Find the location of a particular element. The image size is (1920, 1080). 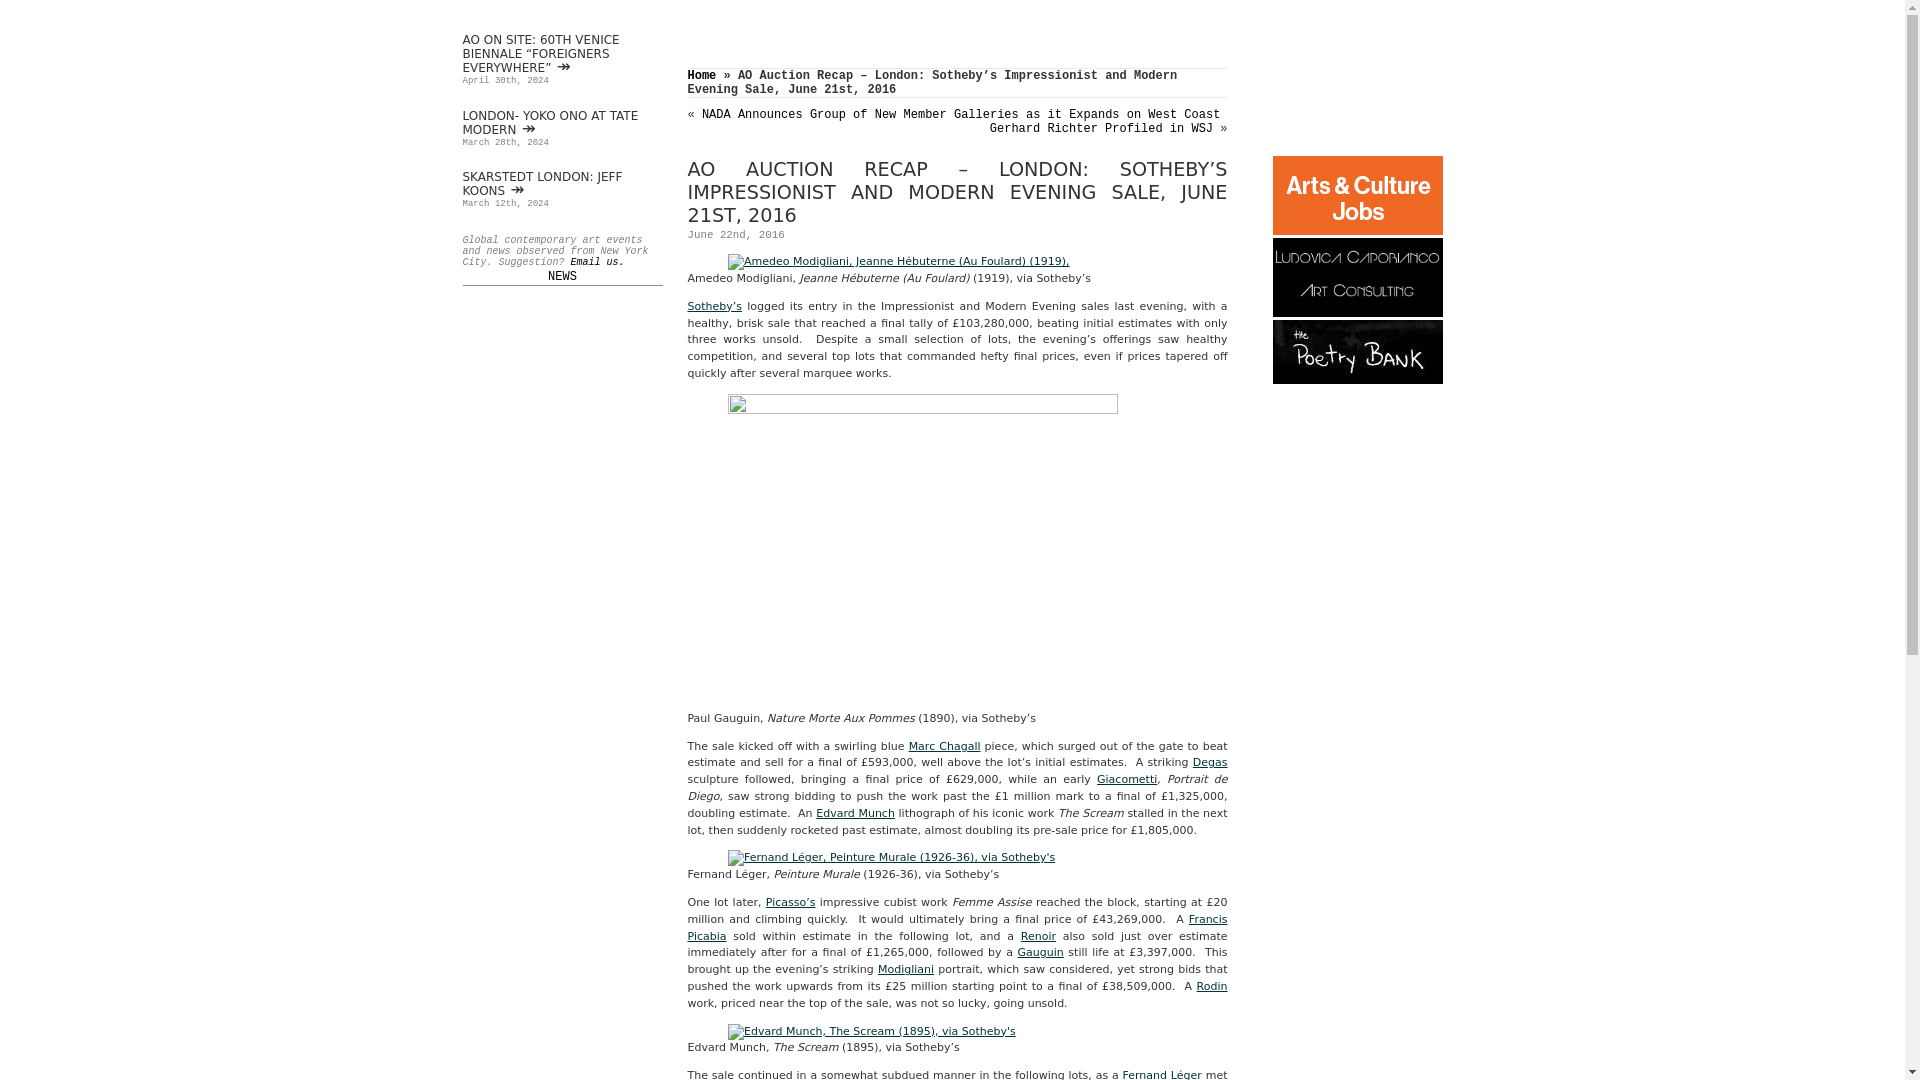

Rodin is located at coordinates (1212, 986).